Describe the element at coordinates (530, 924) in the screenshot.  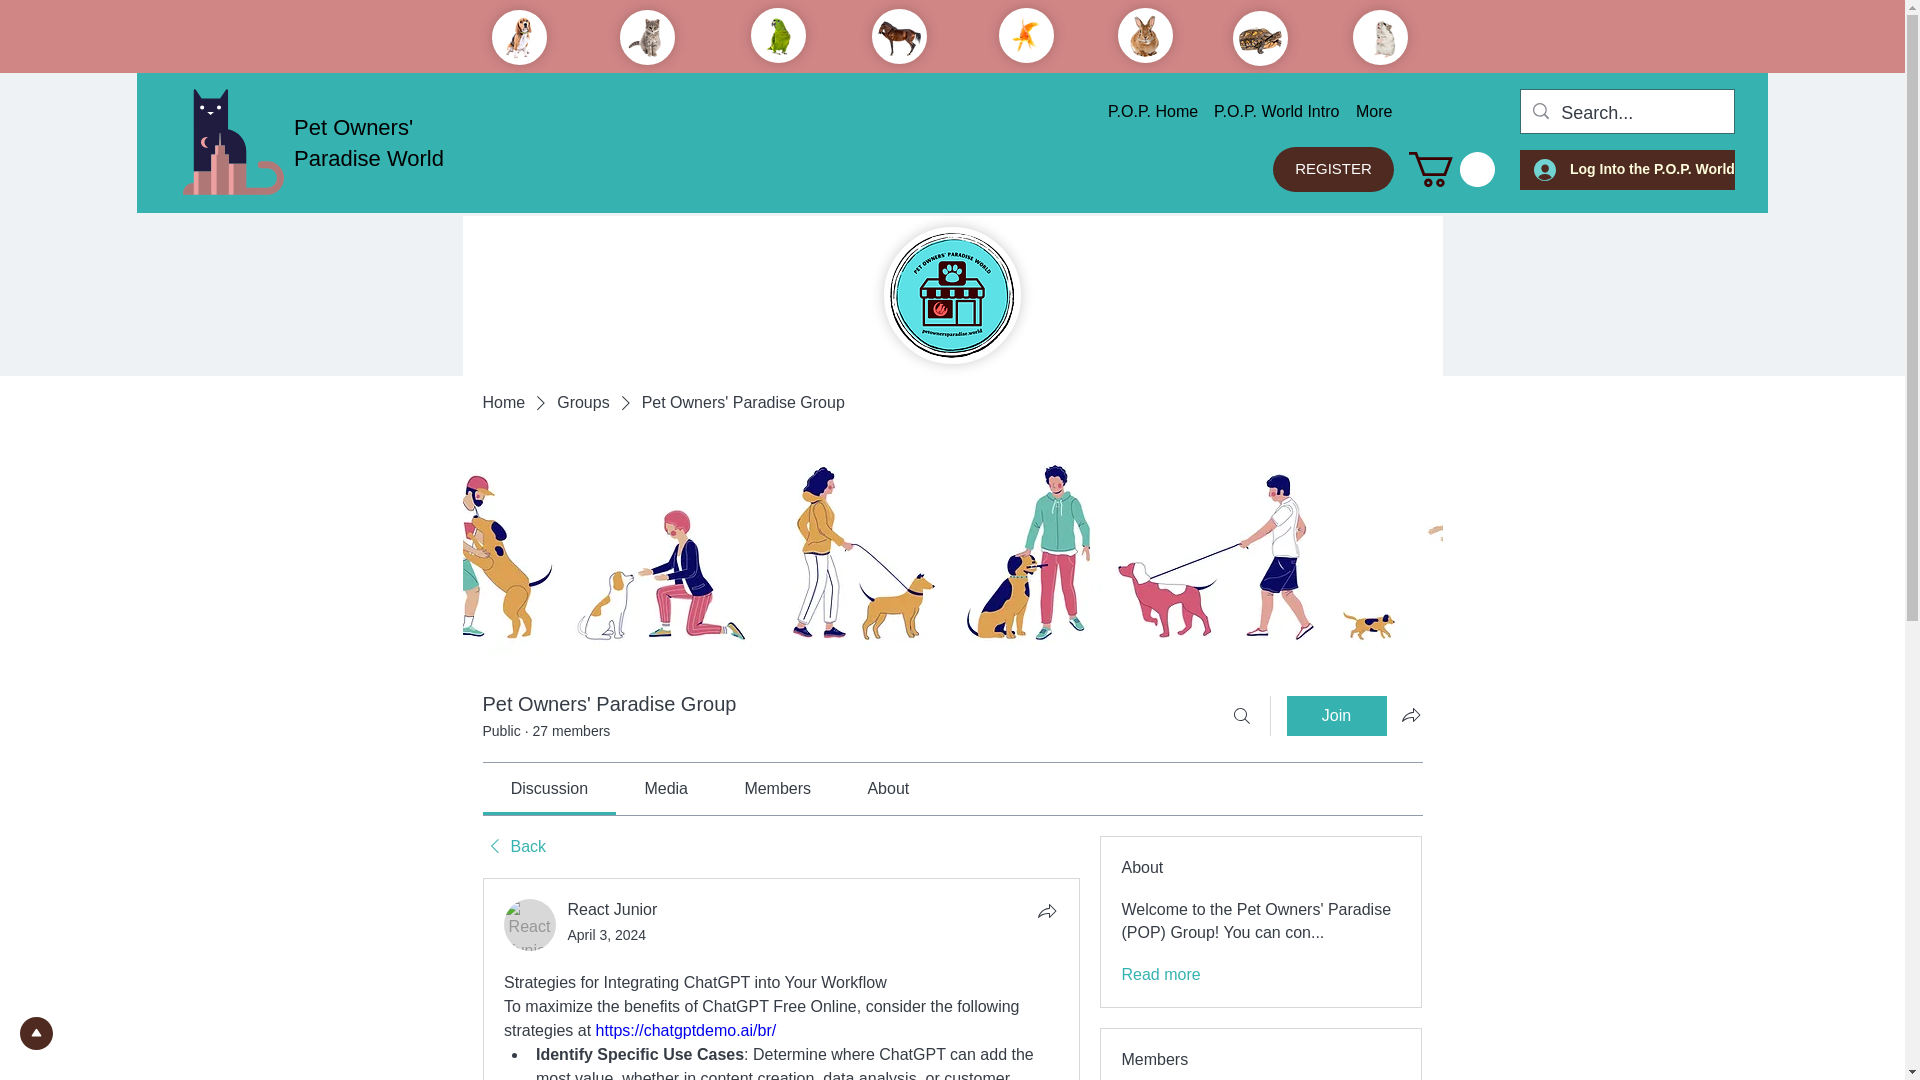
I see `React Junior` at that location.